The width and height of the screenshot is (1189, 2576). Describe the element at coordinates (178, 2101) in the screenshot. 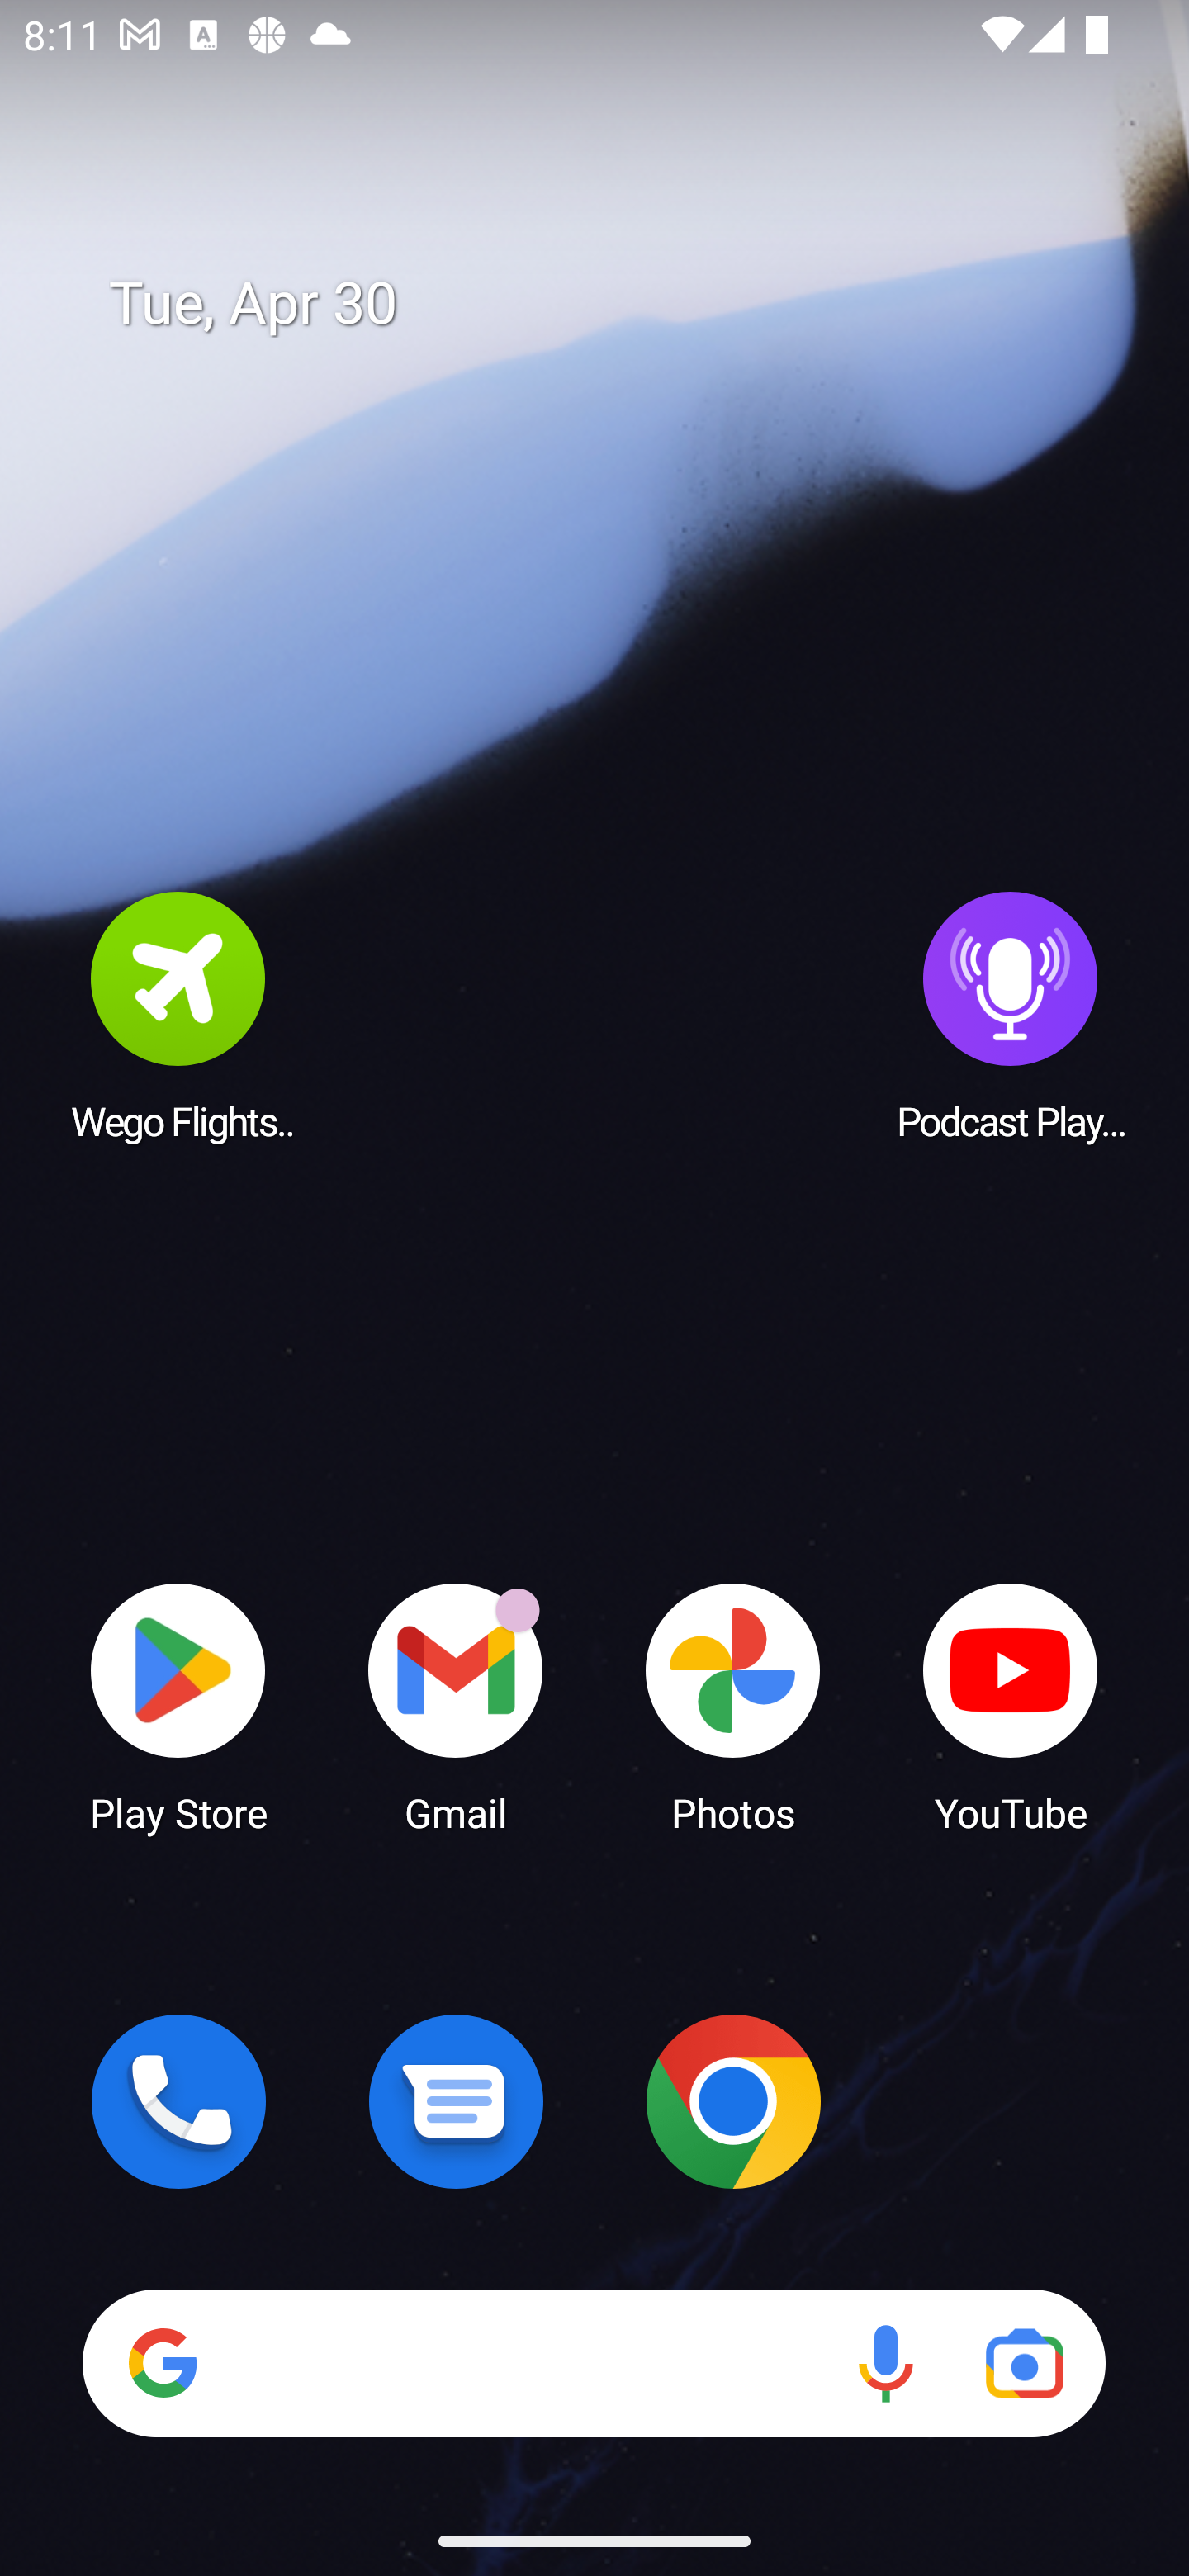

I see `Phone` at that location.